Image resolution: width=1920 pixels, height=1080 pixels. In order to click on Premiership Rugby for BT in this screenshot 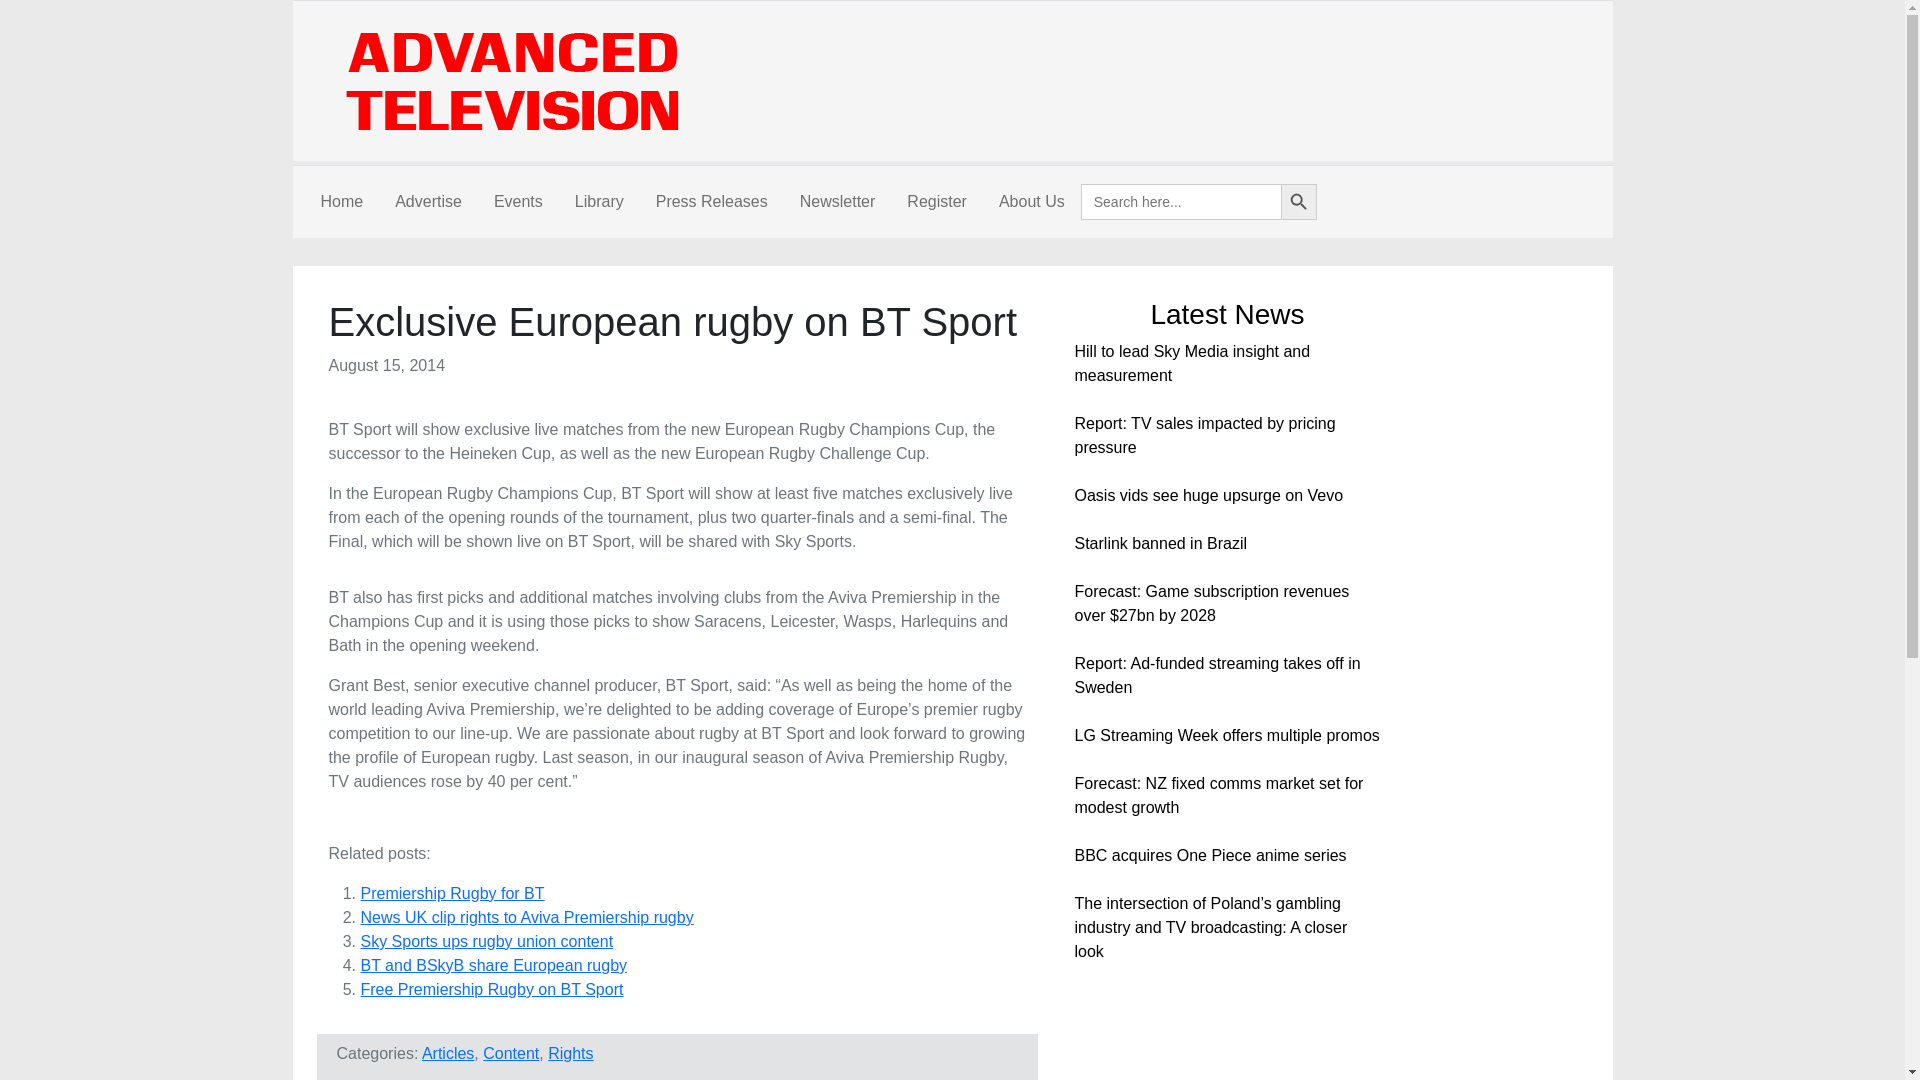, I will do `click(452, 892)`.